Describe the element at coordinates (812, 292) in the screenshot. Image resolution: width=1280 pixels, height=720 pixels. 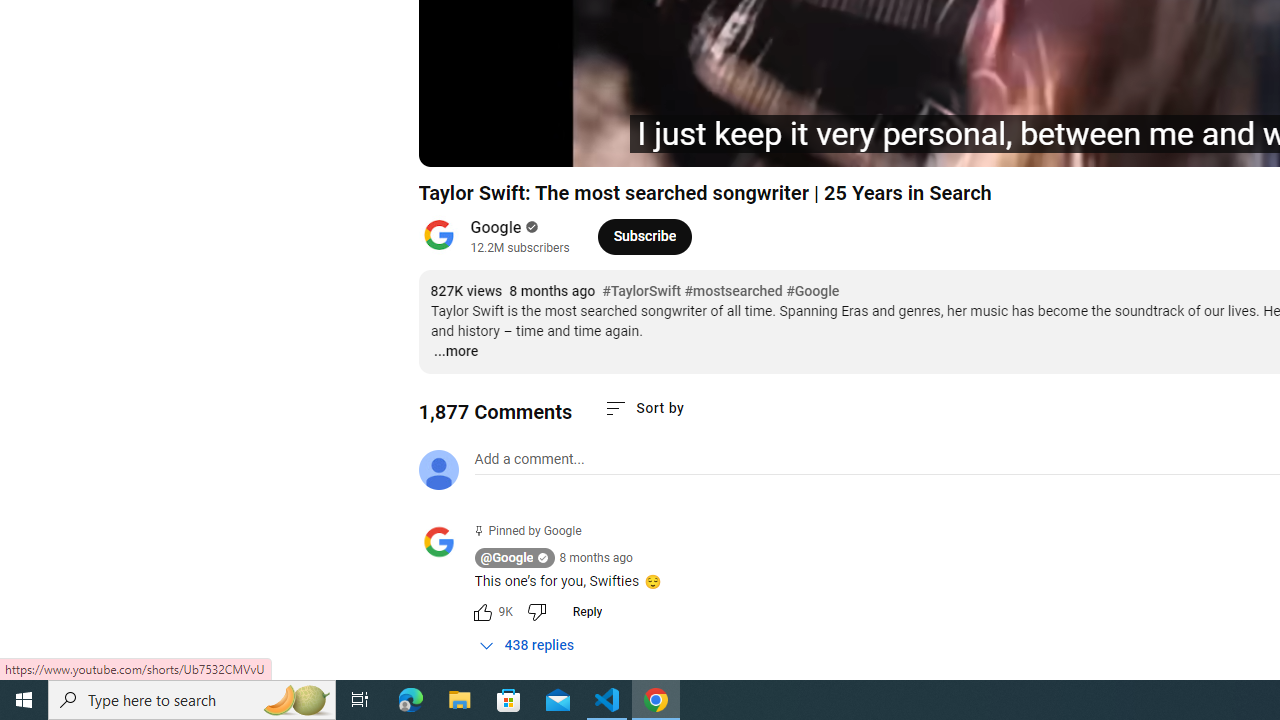
I see `#Google` at that location.